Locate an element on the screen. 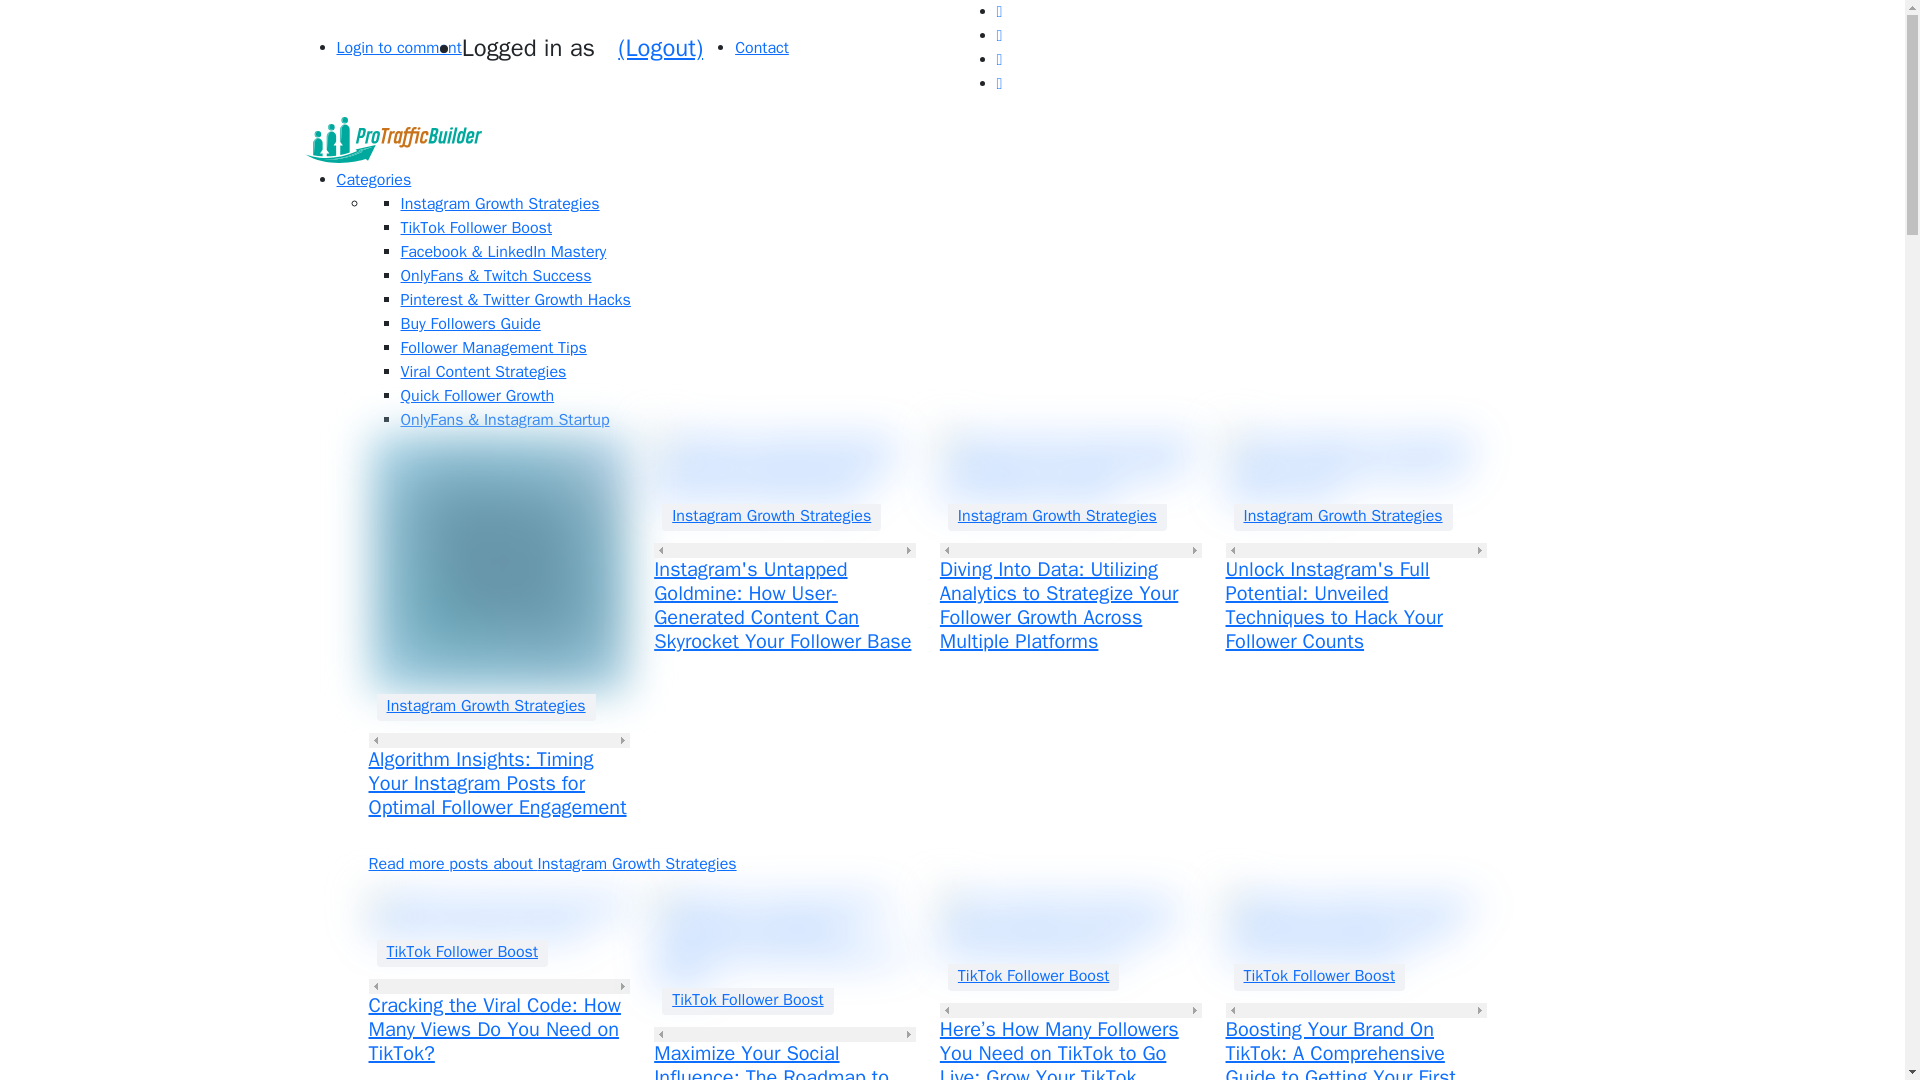  Viral Content Strategies is located at coordinates (482, 372).